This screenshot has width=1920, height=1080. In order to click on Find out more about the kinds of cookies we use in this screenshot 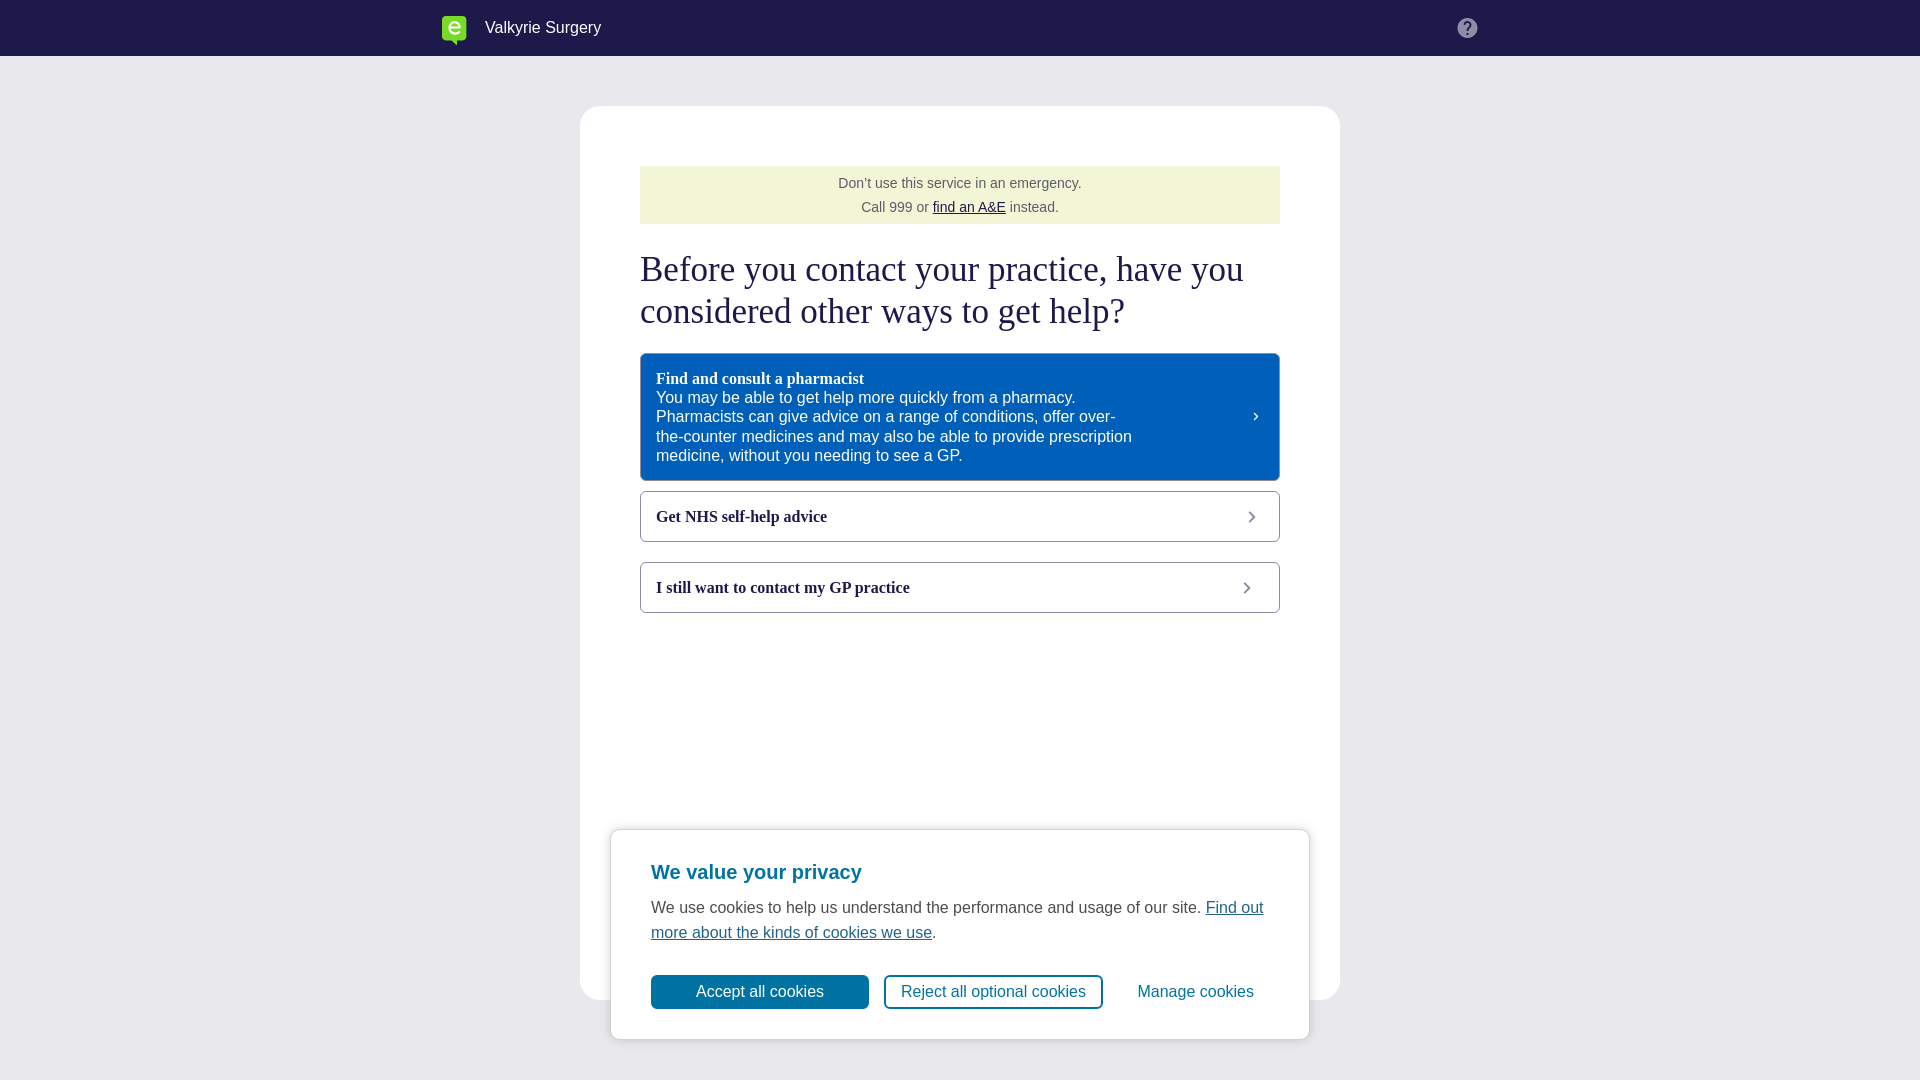, I will do `click(956, 919)`.